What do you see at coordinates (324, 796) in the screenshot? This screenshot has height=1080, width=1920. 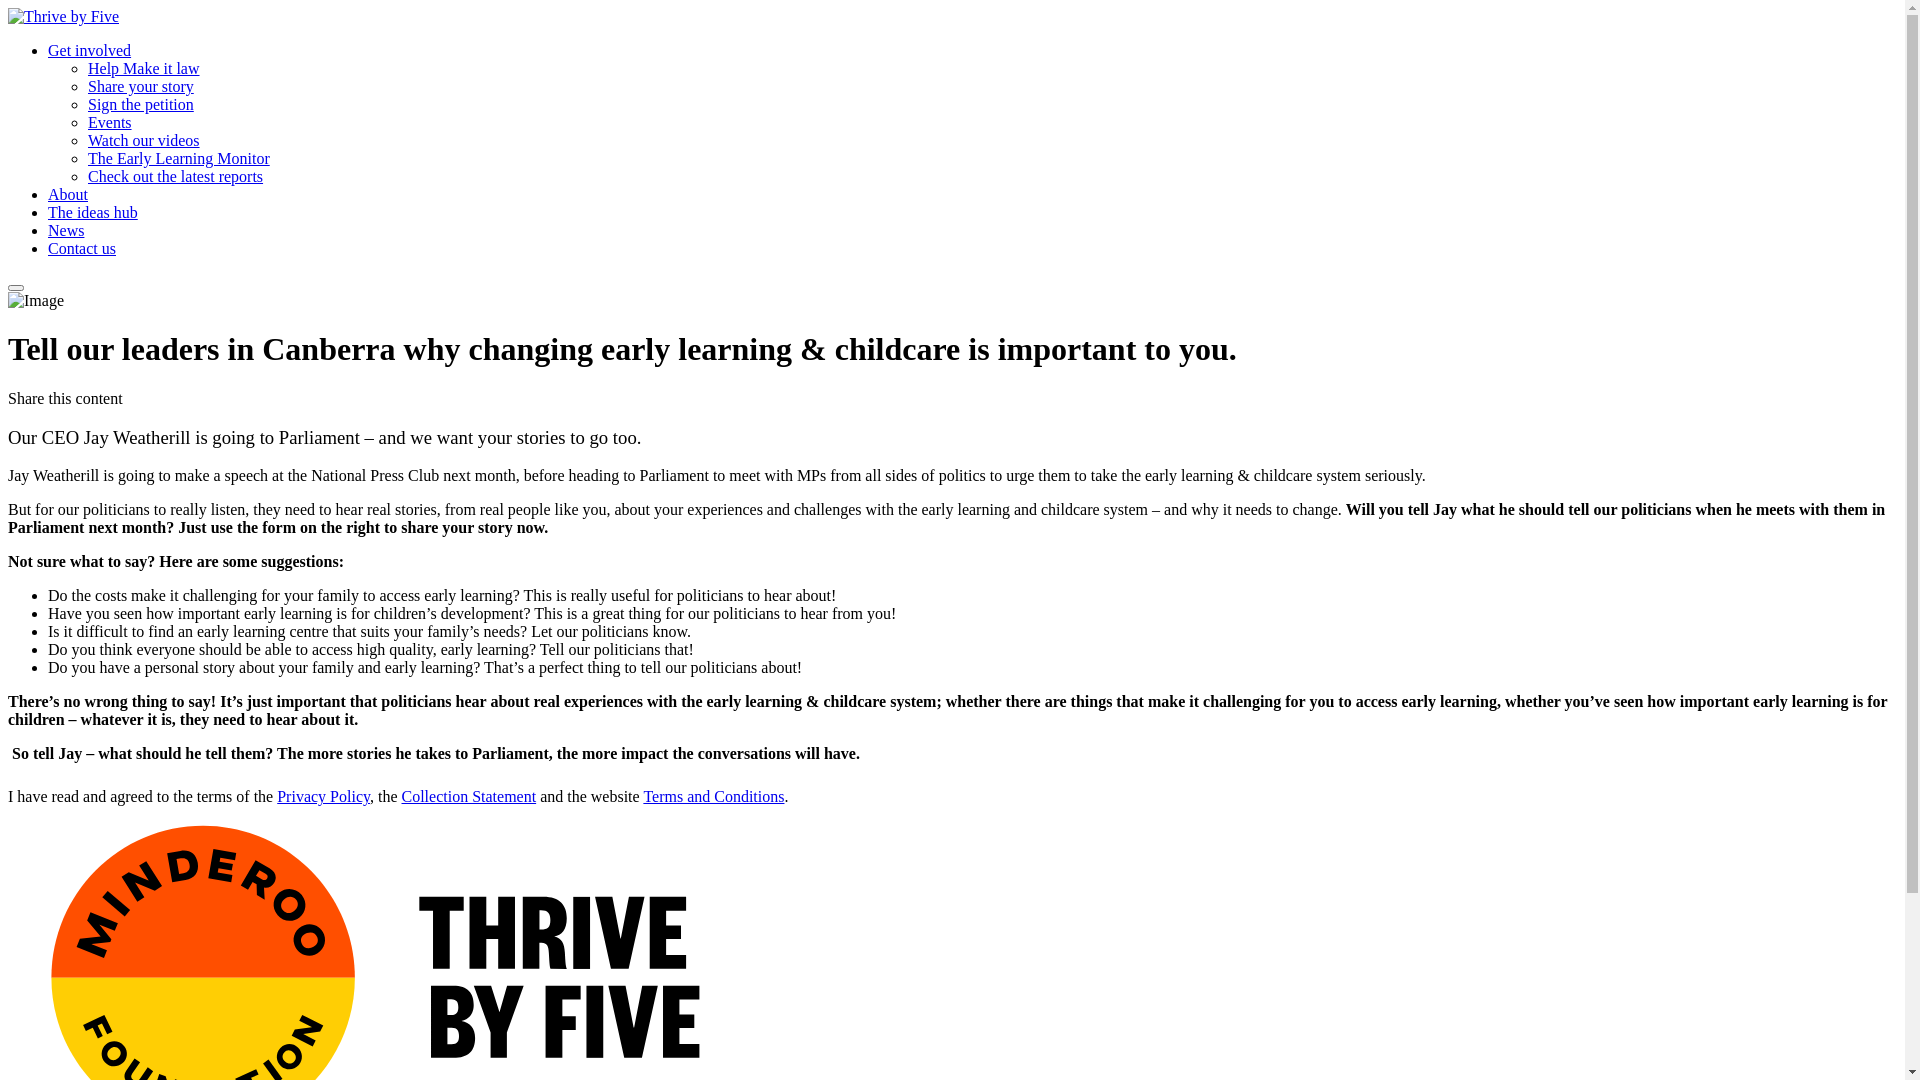 I see `Privacy Policy` at bounding box center [324, 796].